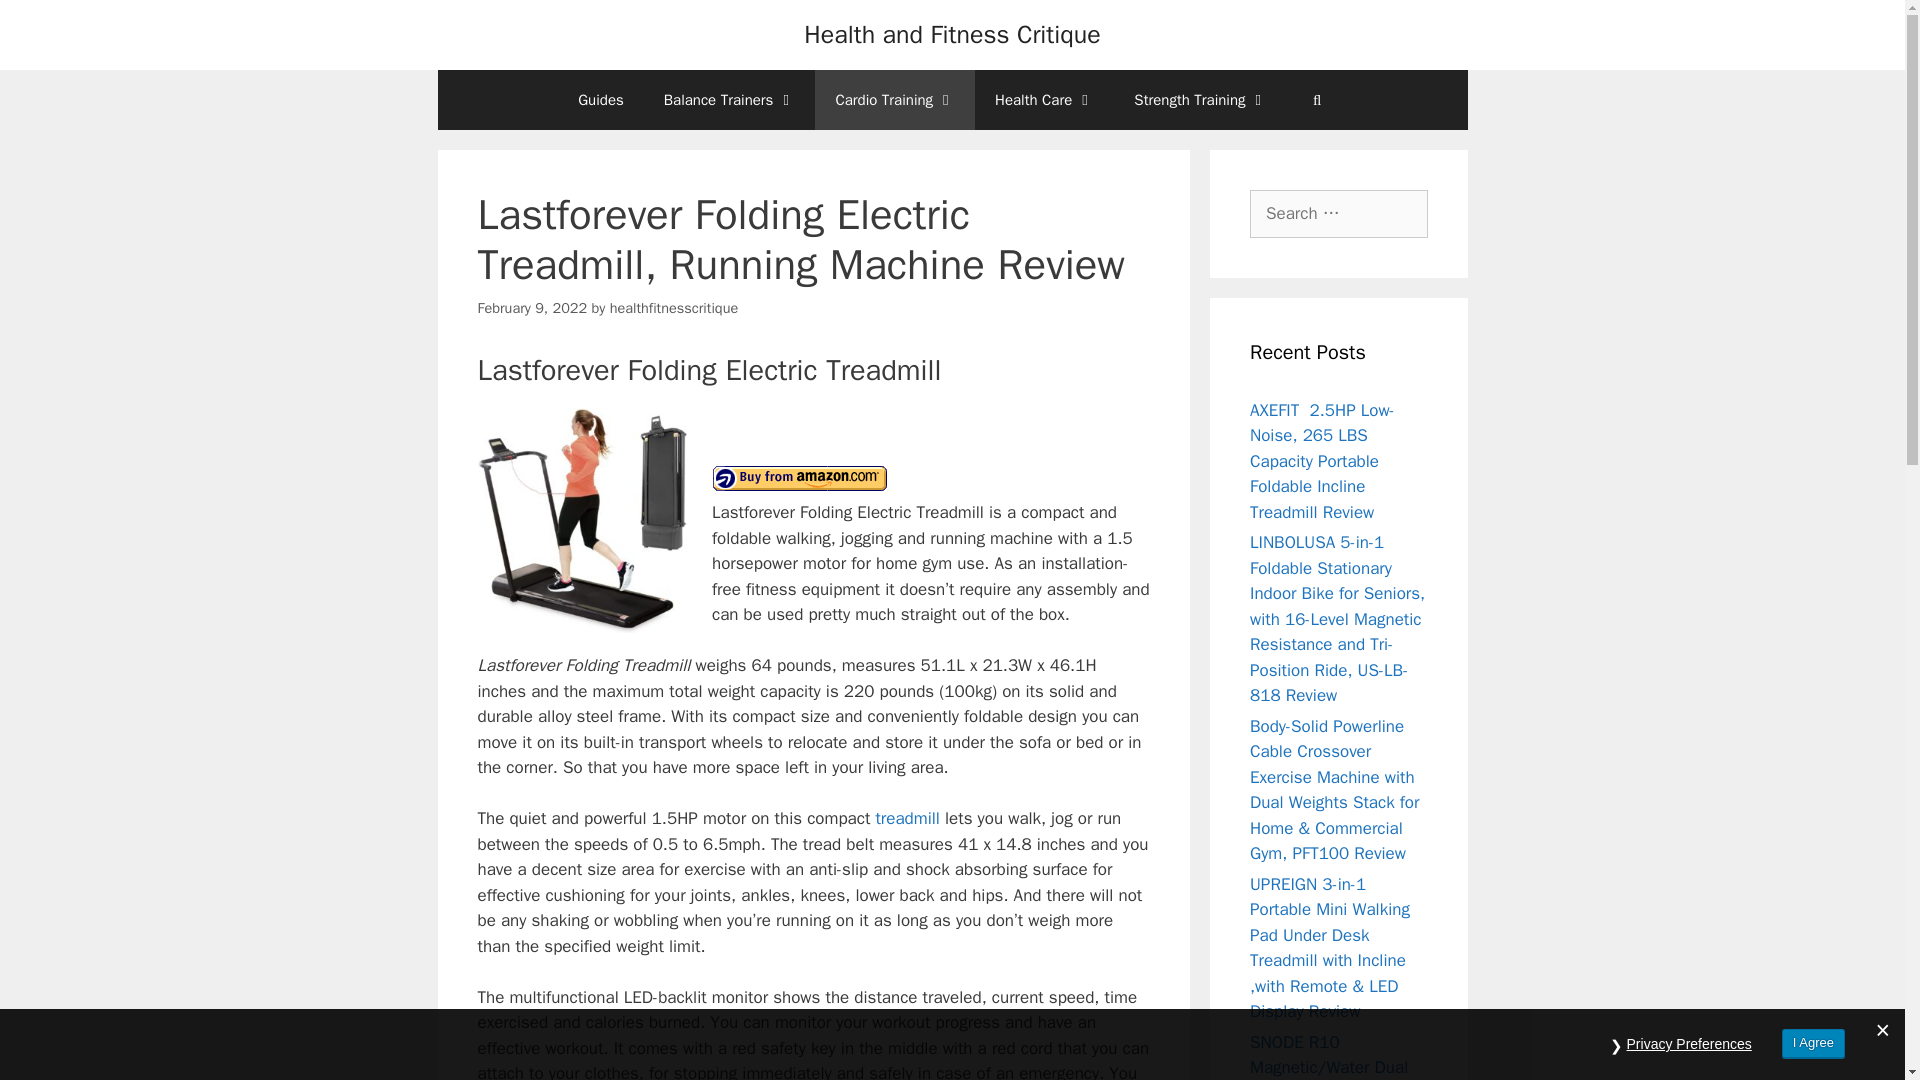 The image size is (1920, 1080). Describe the element at coordinates (1200, 100) in the screenshot. I see `Strength Training` at that location.